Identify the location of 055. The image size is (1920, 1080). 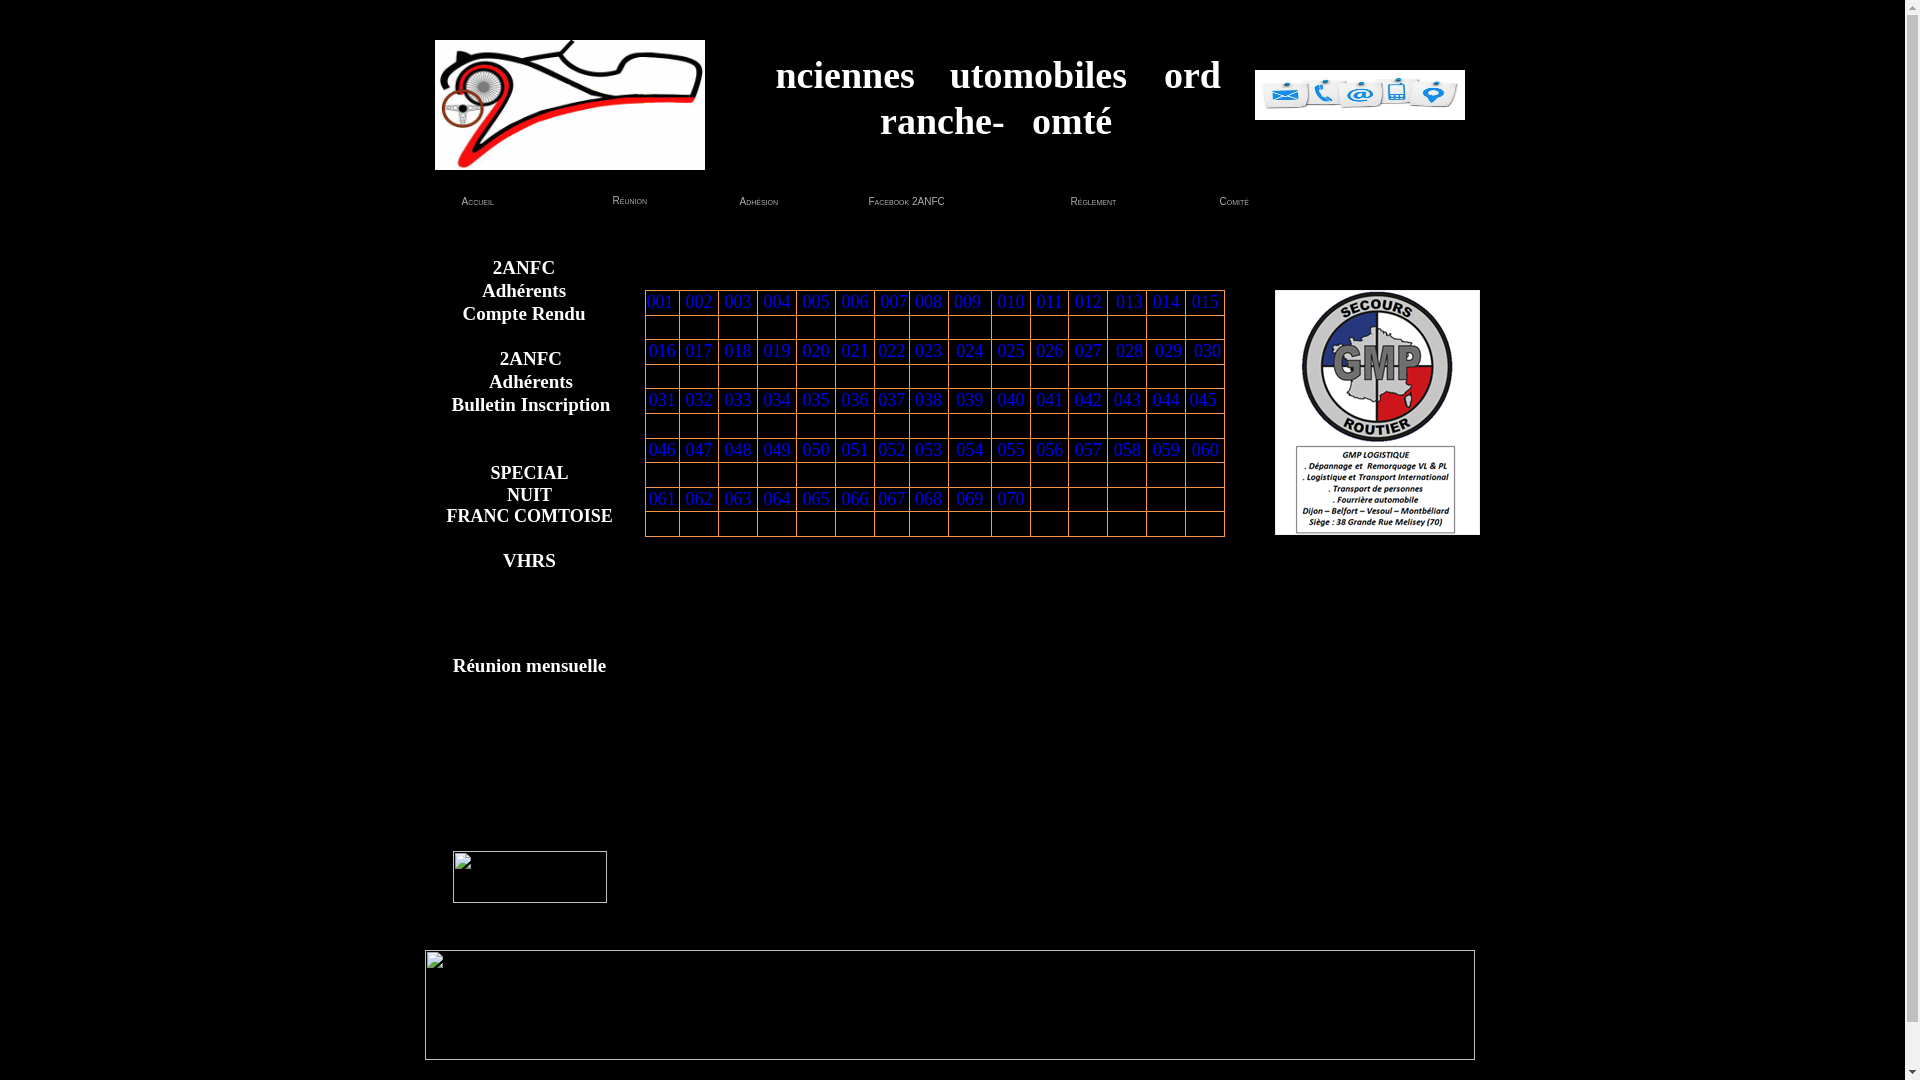
(1012, 450).